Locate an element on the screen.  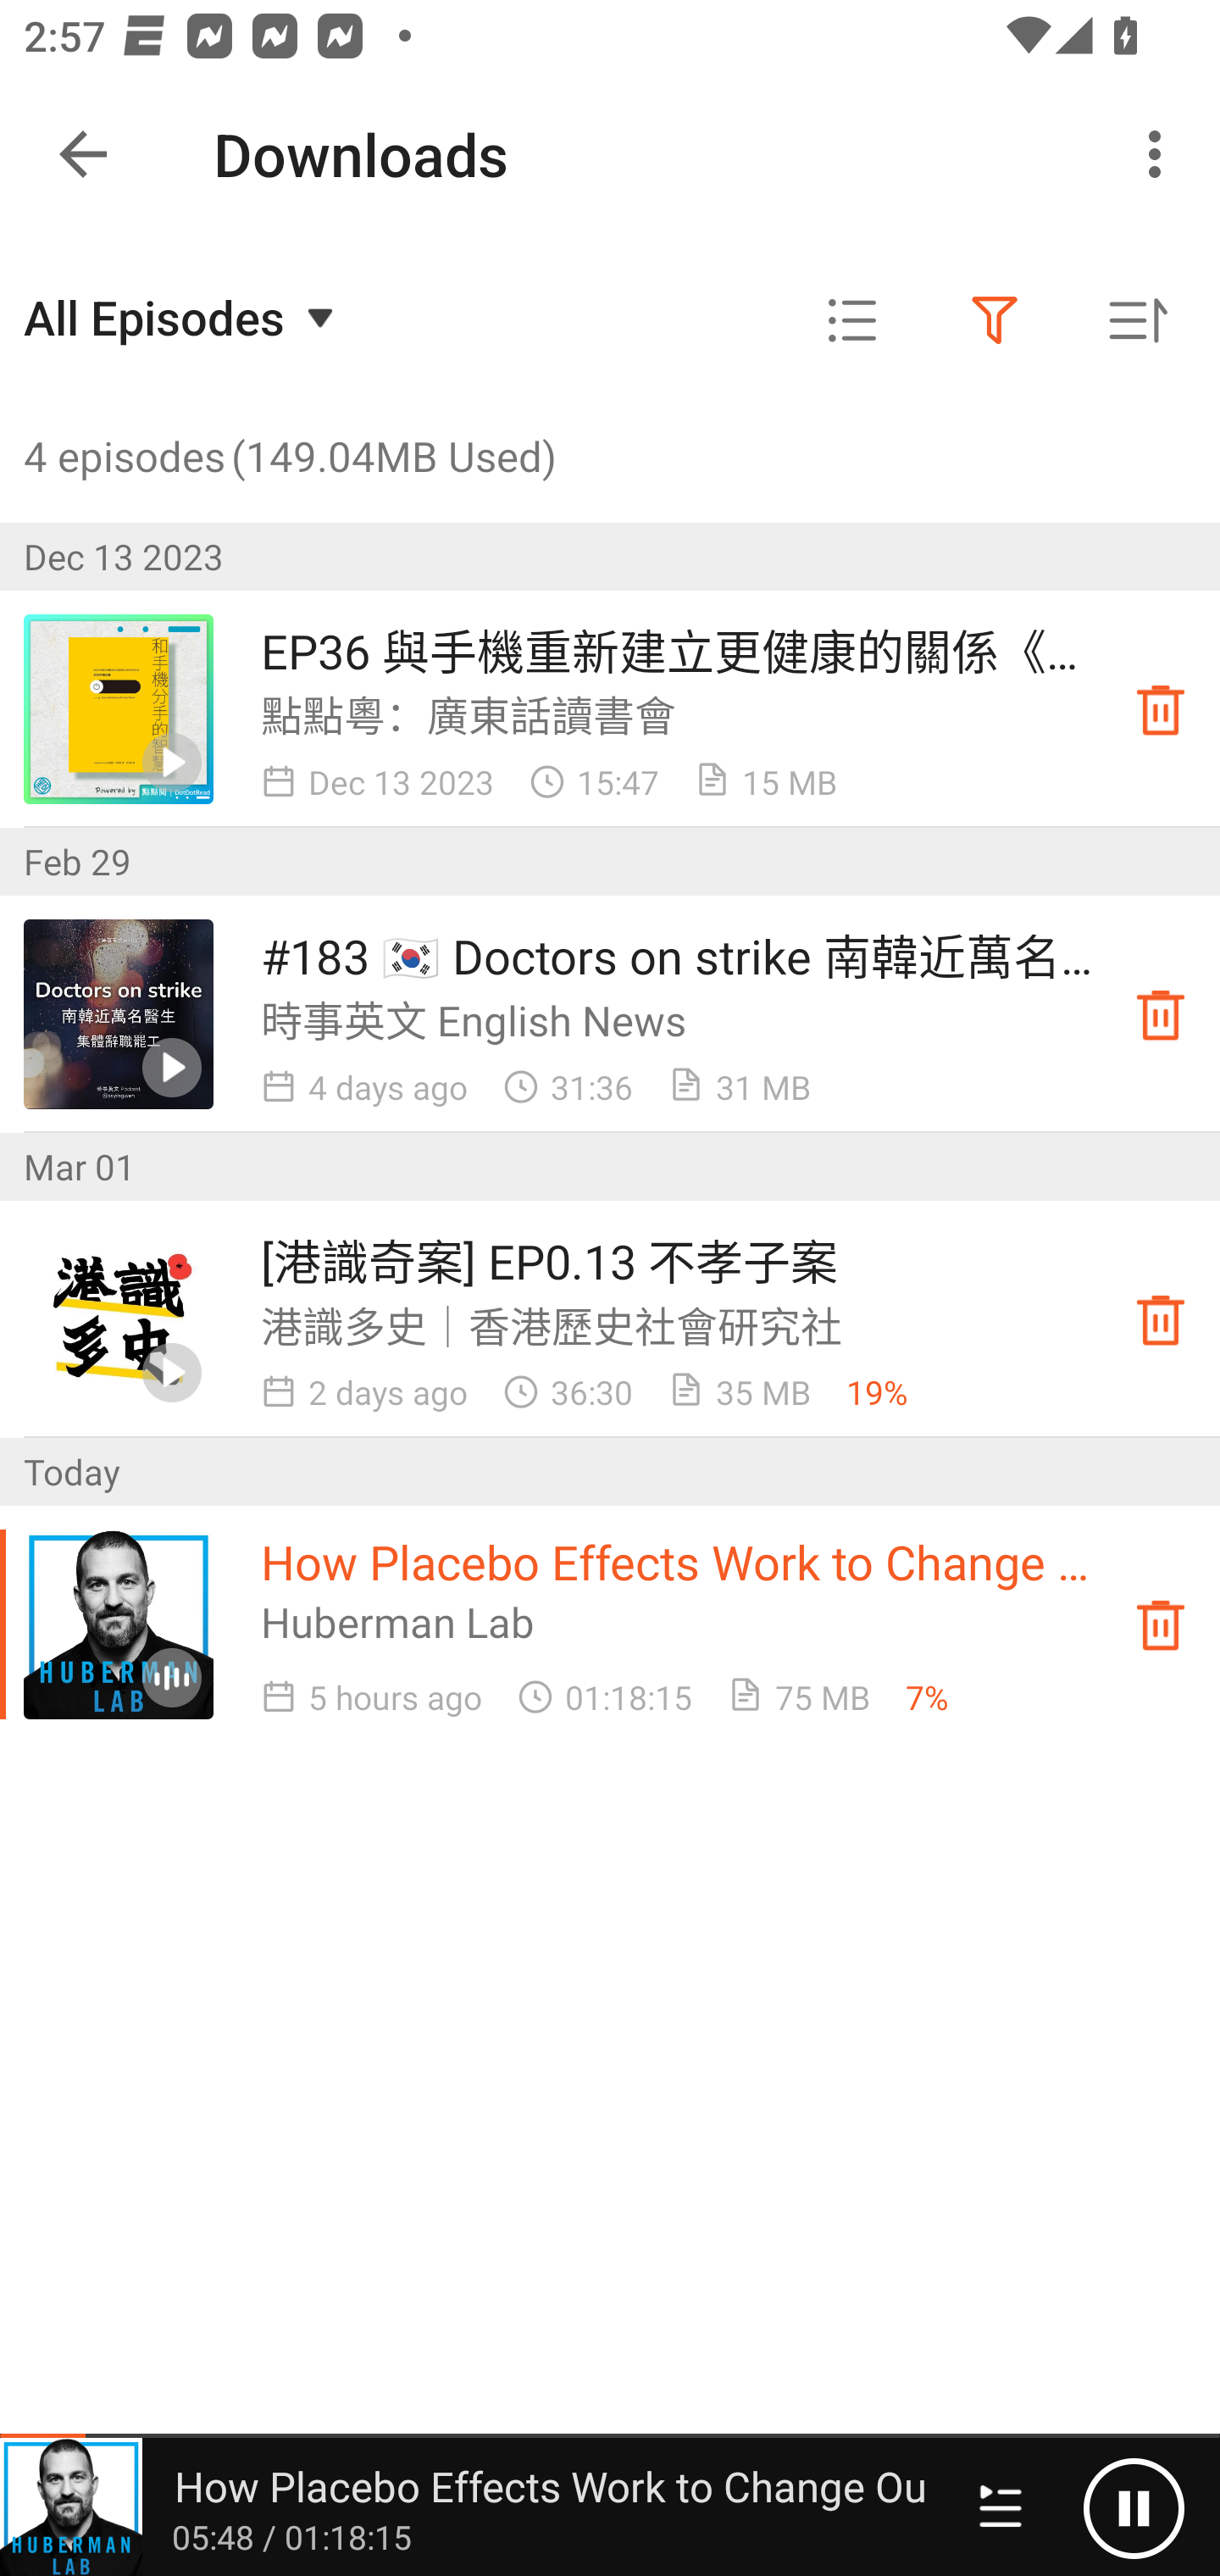
Navigate up is located at coordinates (83, 154).